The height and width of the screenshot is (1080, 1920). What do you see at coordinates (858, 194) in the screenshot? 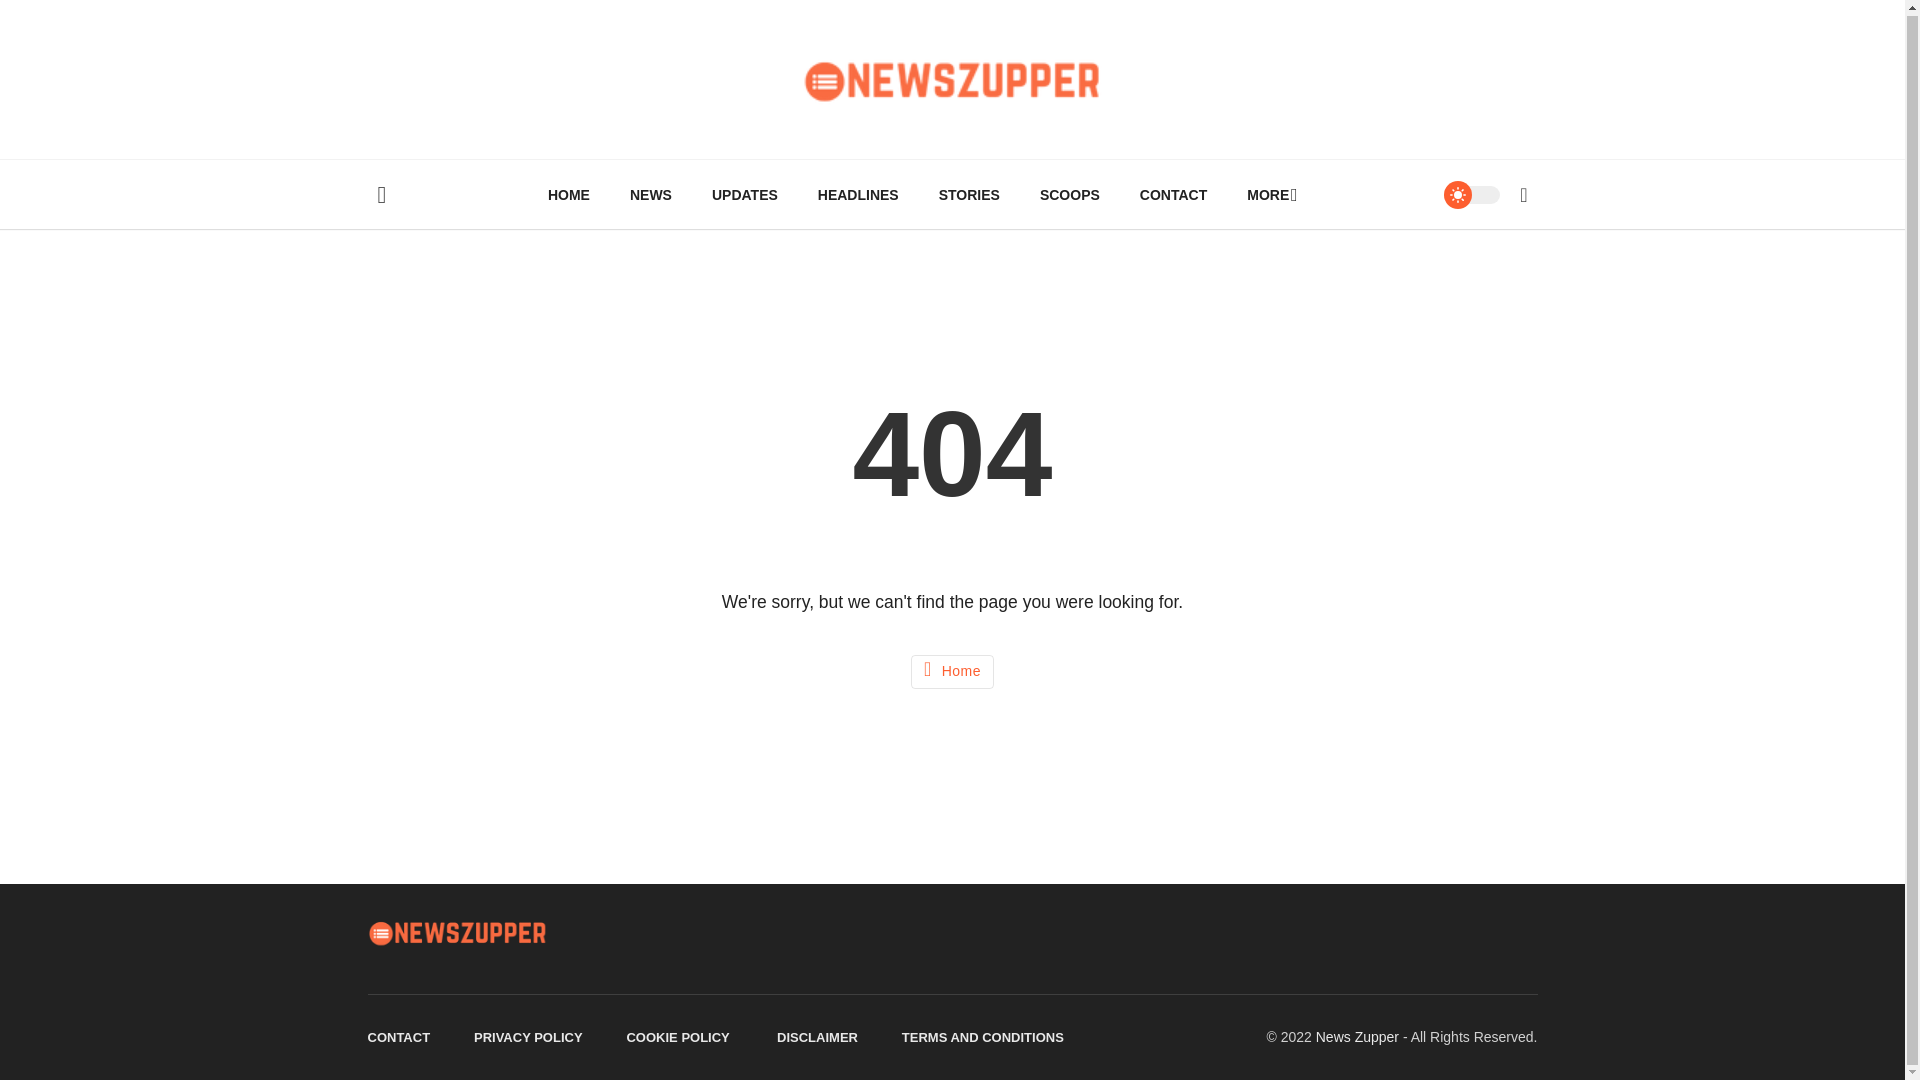
I see `HEADLINES` at bounding box center [858, 194].